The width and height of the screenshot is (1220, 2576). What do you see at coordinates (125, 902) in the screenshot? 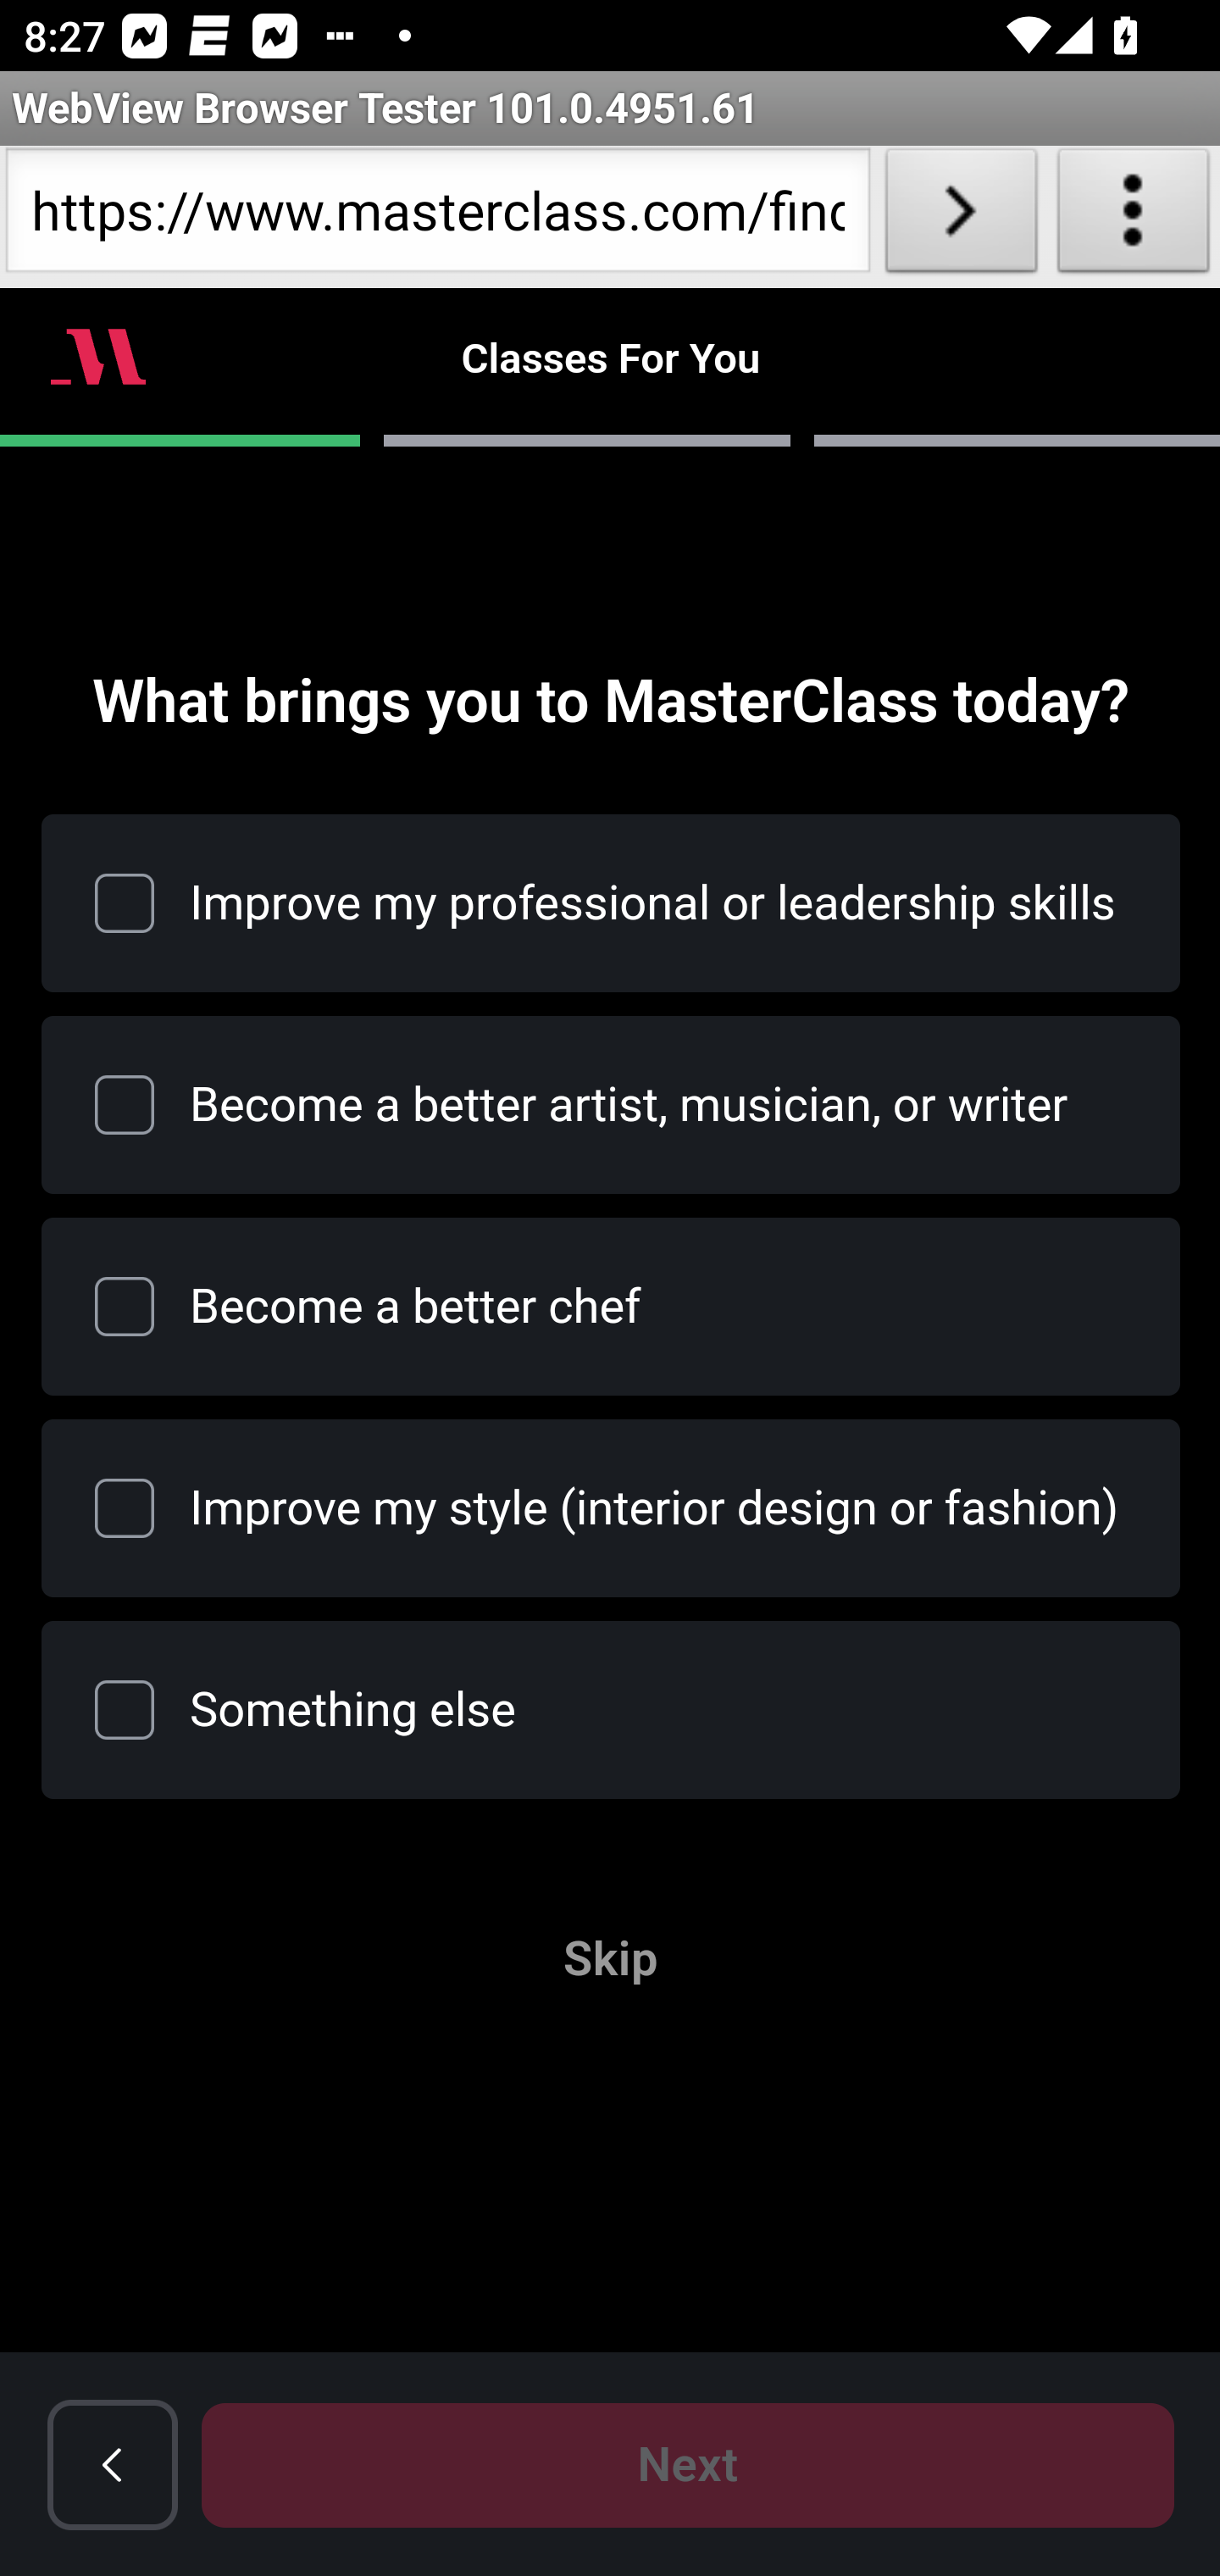
I see `Improve my professional or leadership skills` at bounding box center [125, 902].